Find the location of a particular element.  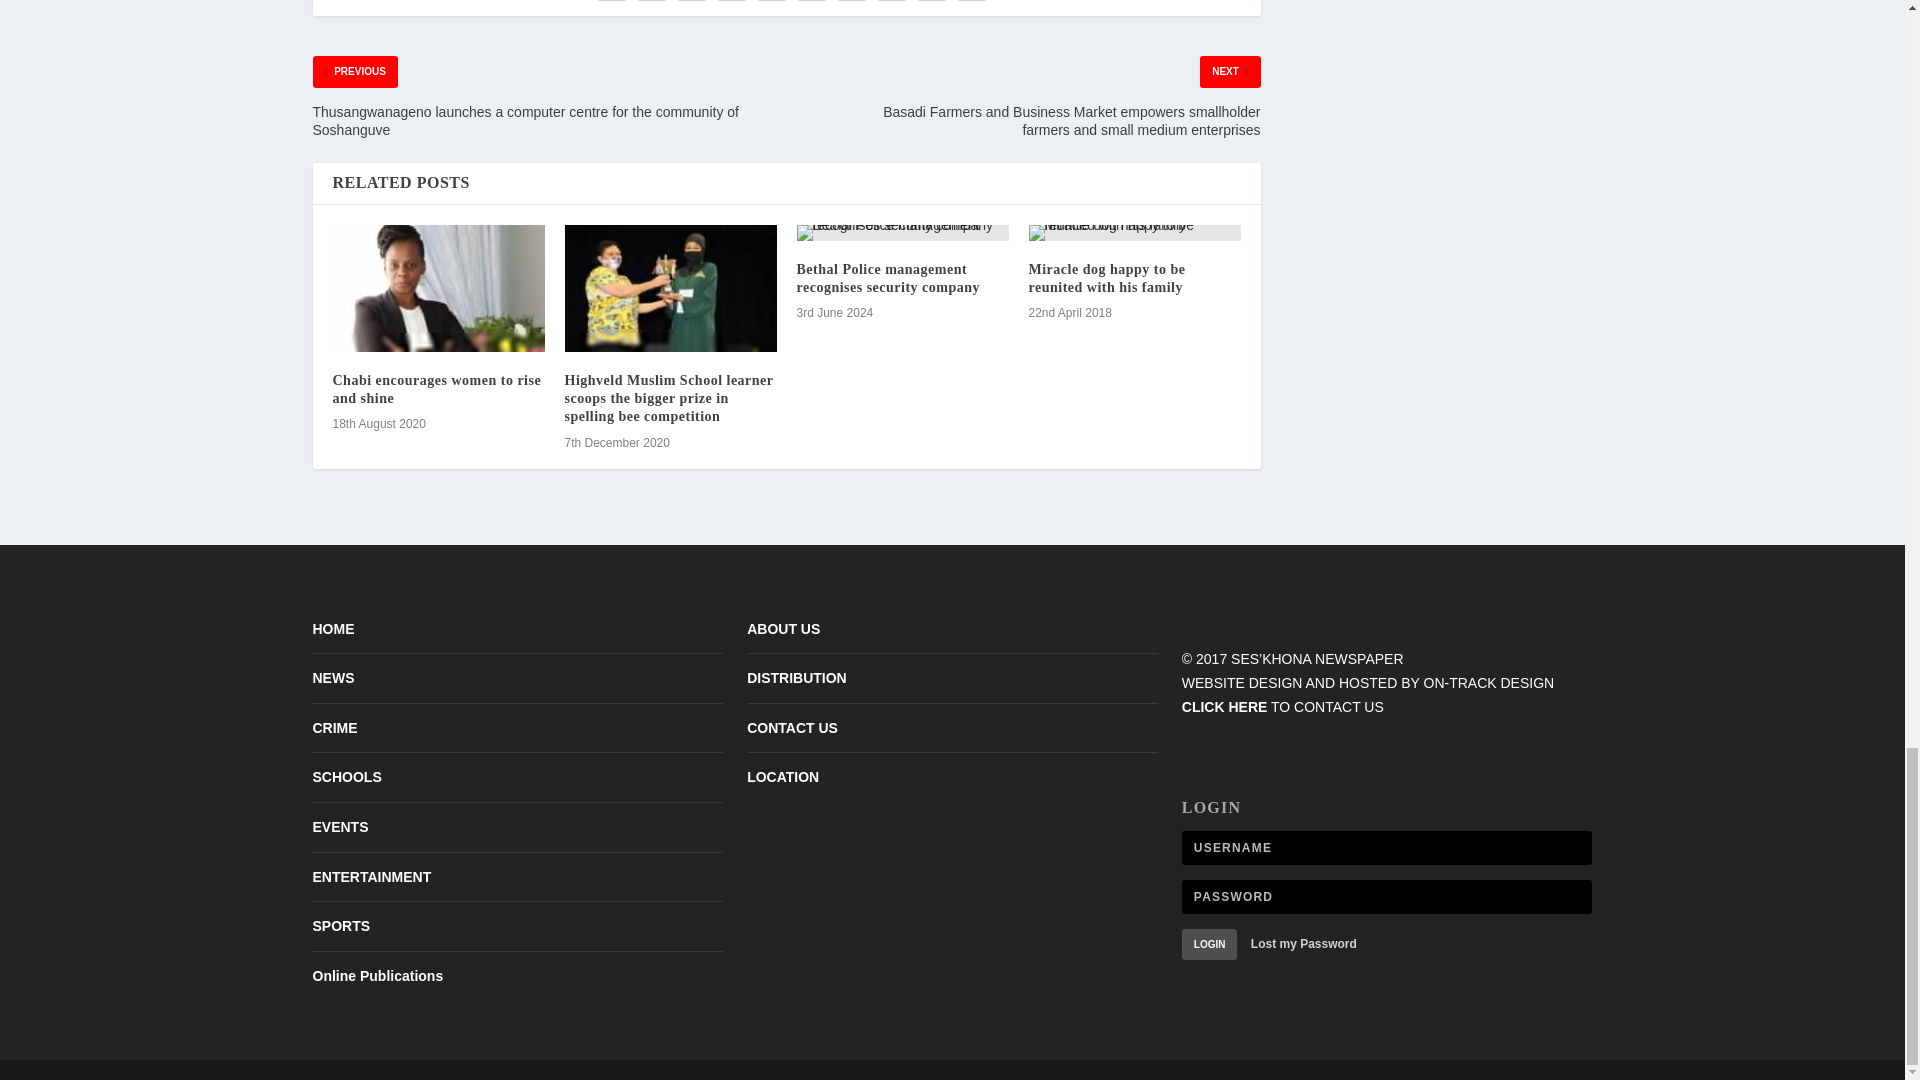

Miracle dog happy to be reunited with his family is located at coordinates (1106, 278).